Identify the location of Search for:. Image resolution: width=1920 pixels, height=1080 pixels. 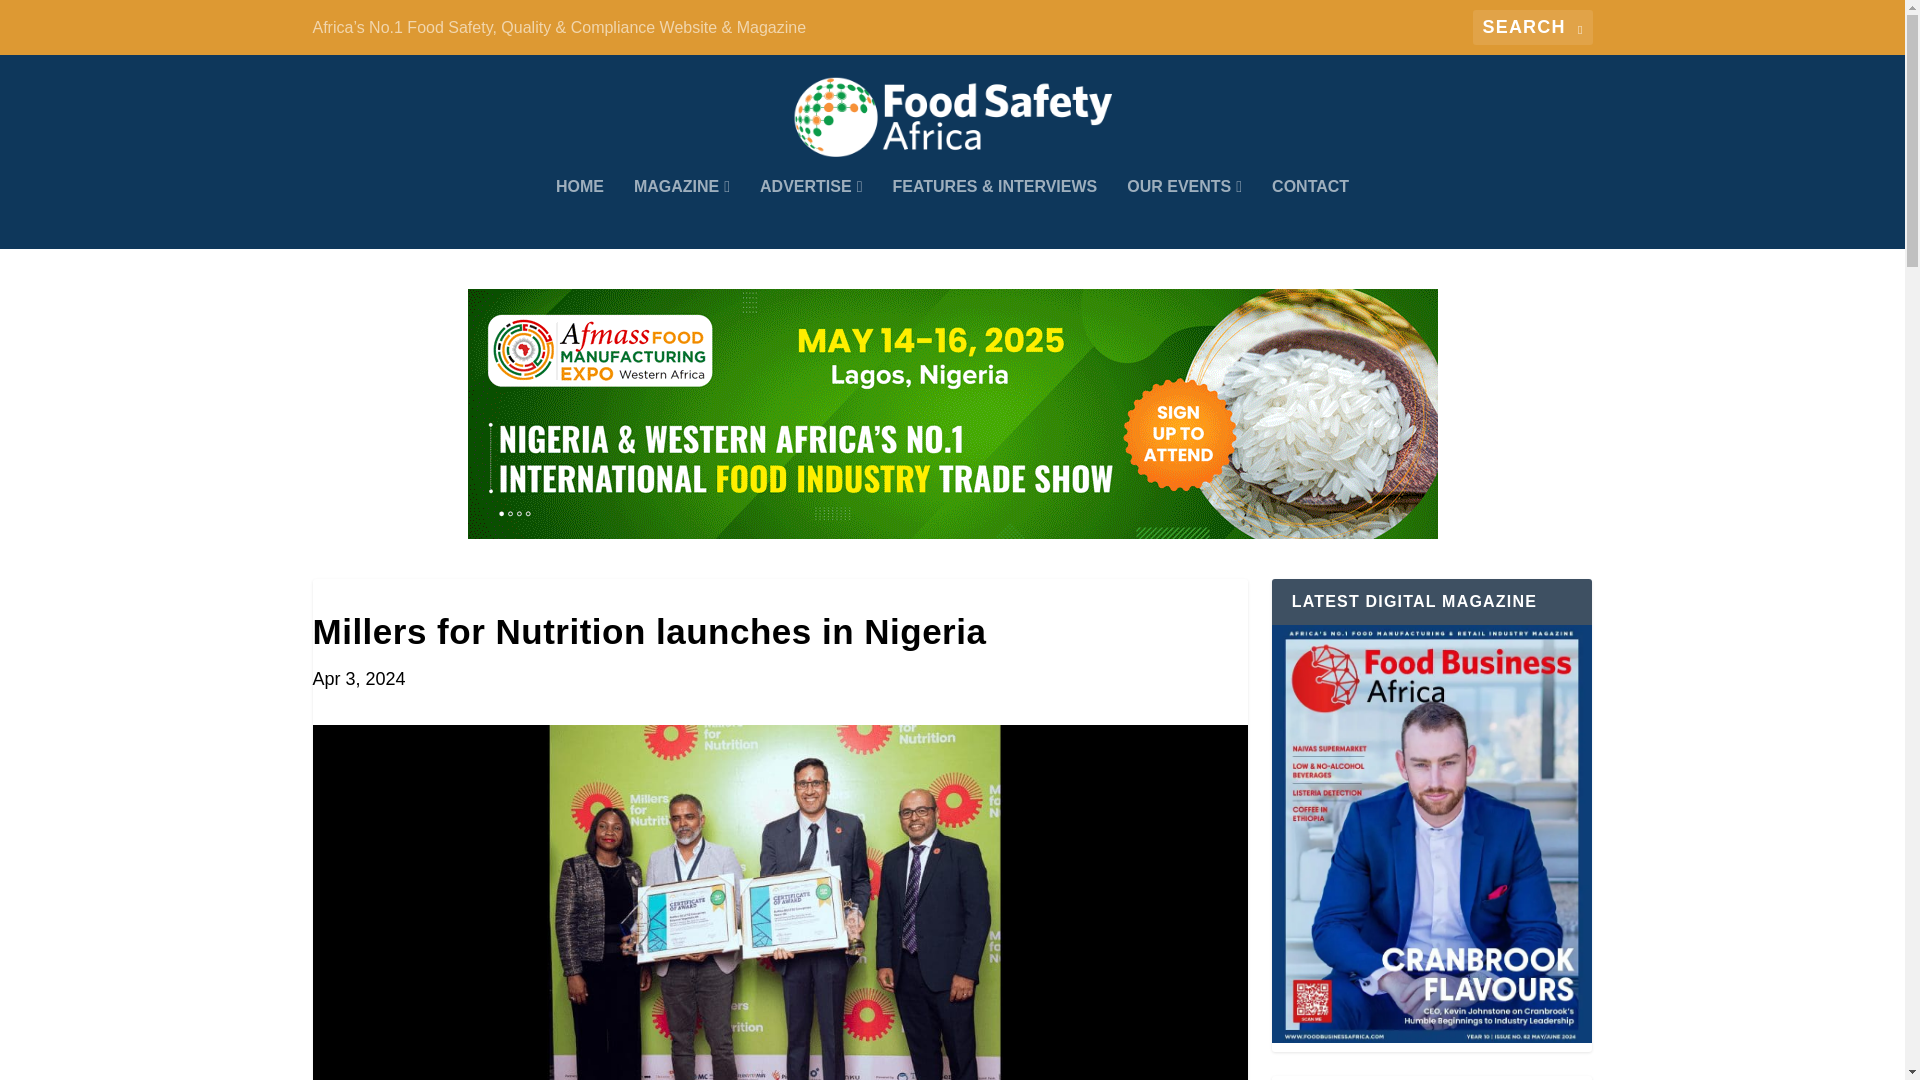
(1532, 27).